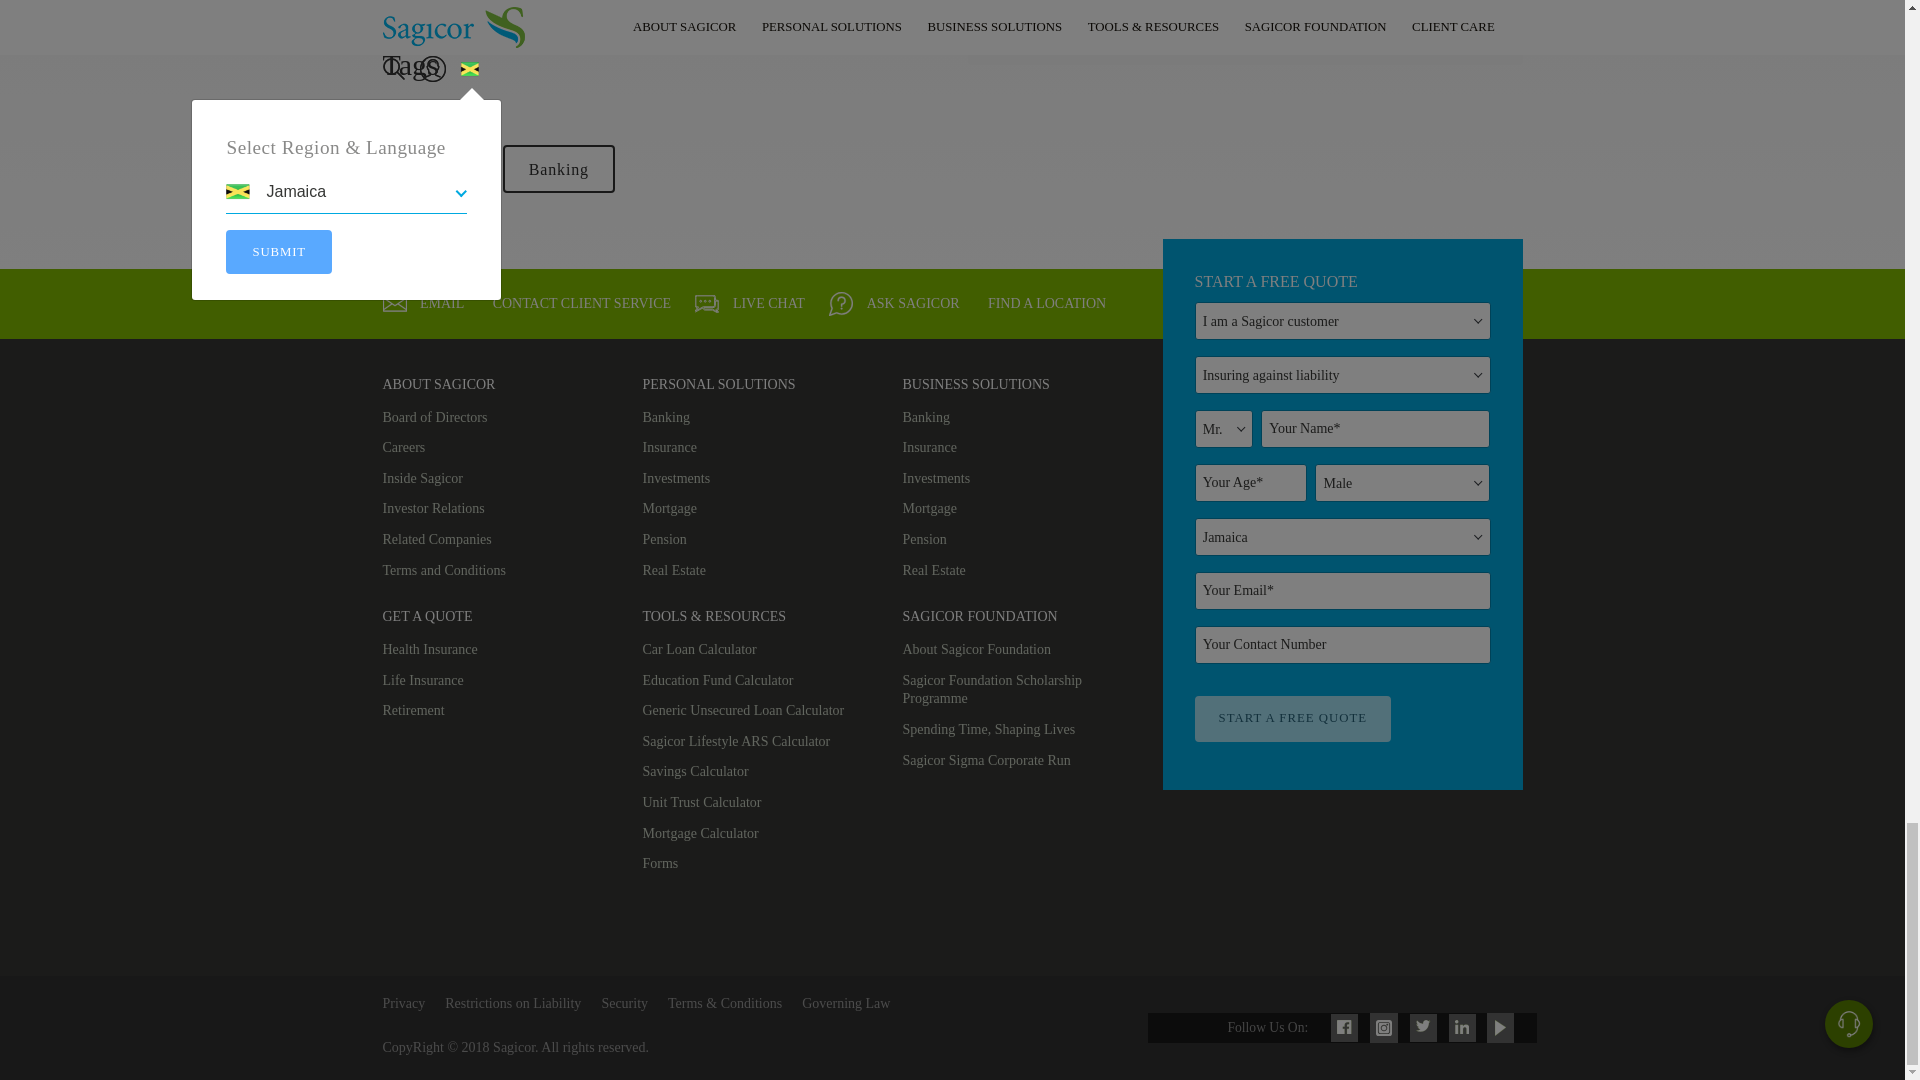 The image size is (1920, 1080). Describe the element at coordinates (750, 304) in the screenshot. I see `Live Chat` at that location.